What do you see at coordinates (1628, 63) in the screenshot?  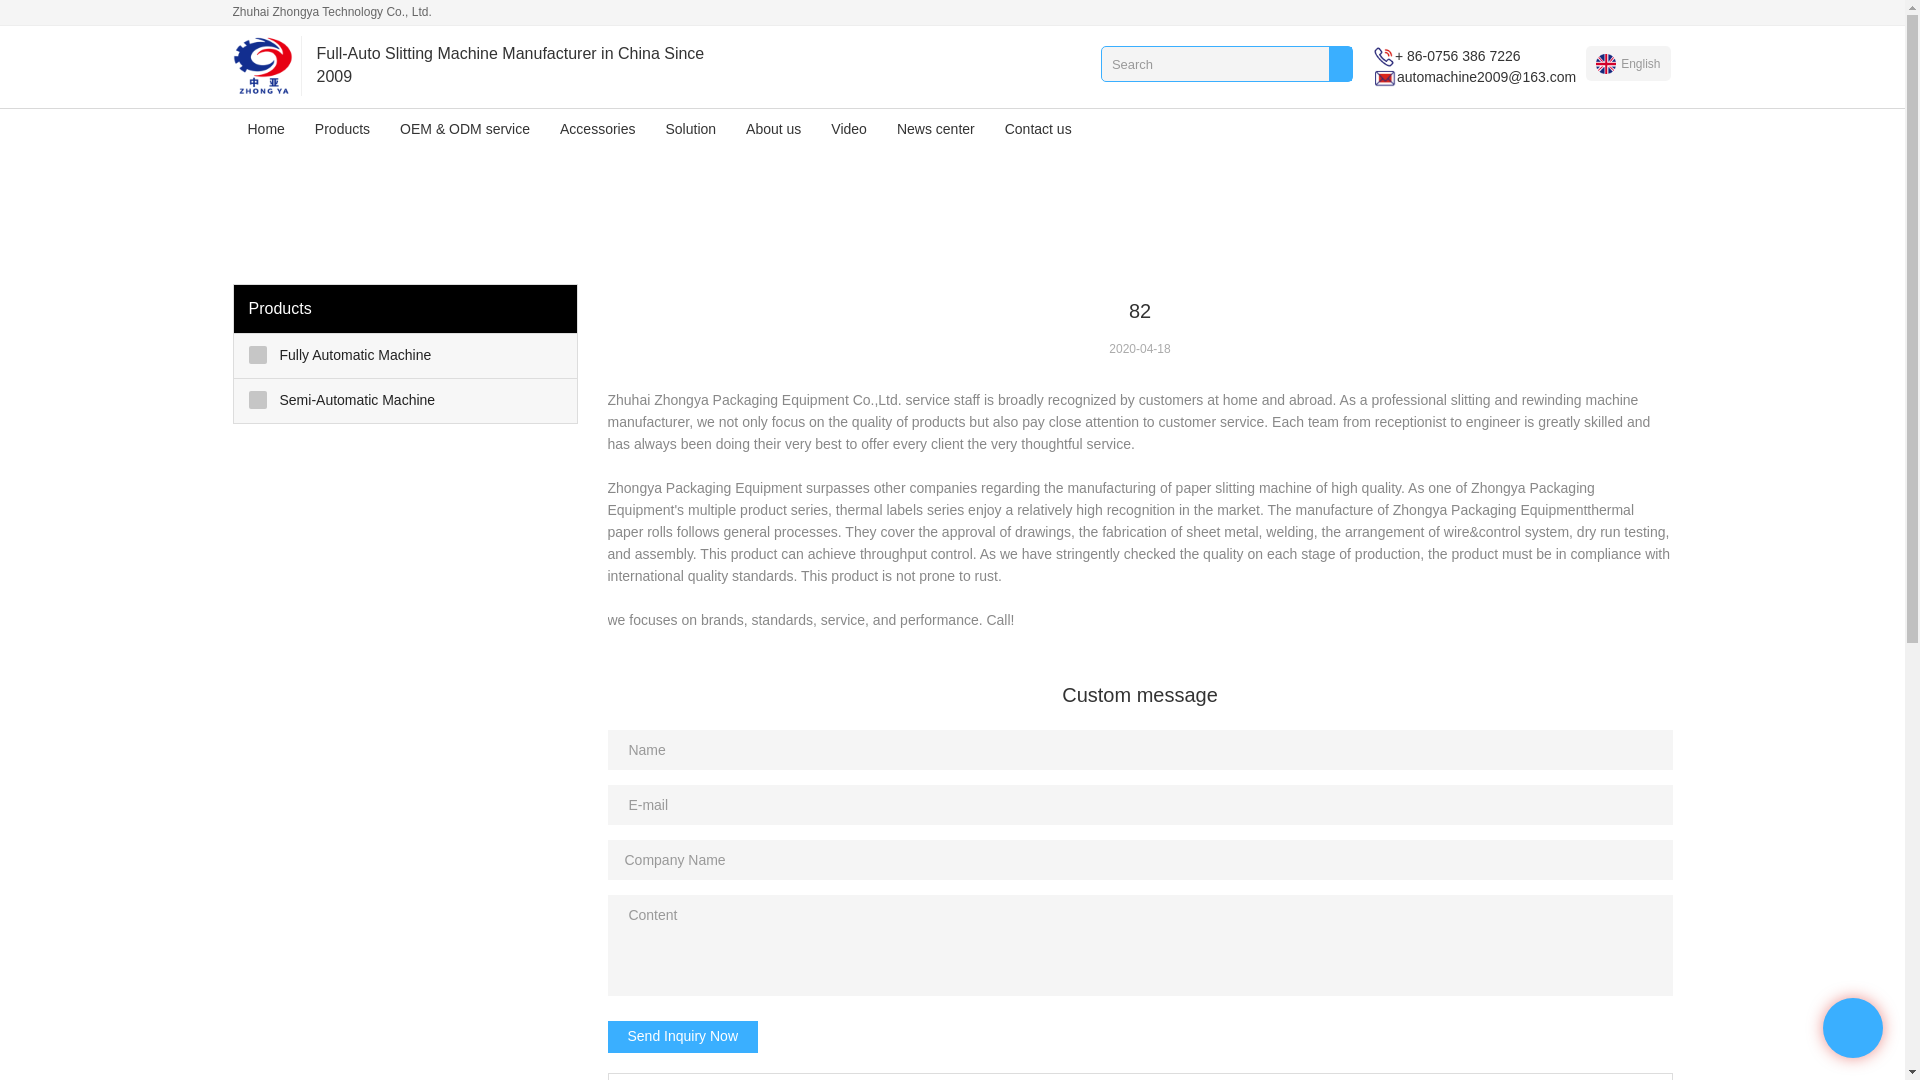 I see `English` at bounding box center [1628, 63].